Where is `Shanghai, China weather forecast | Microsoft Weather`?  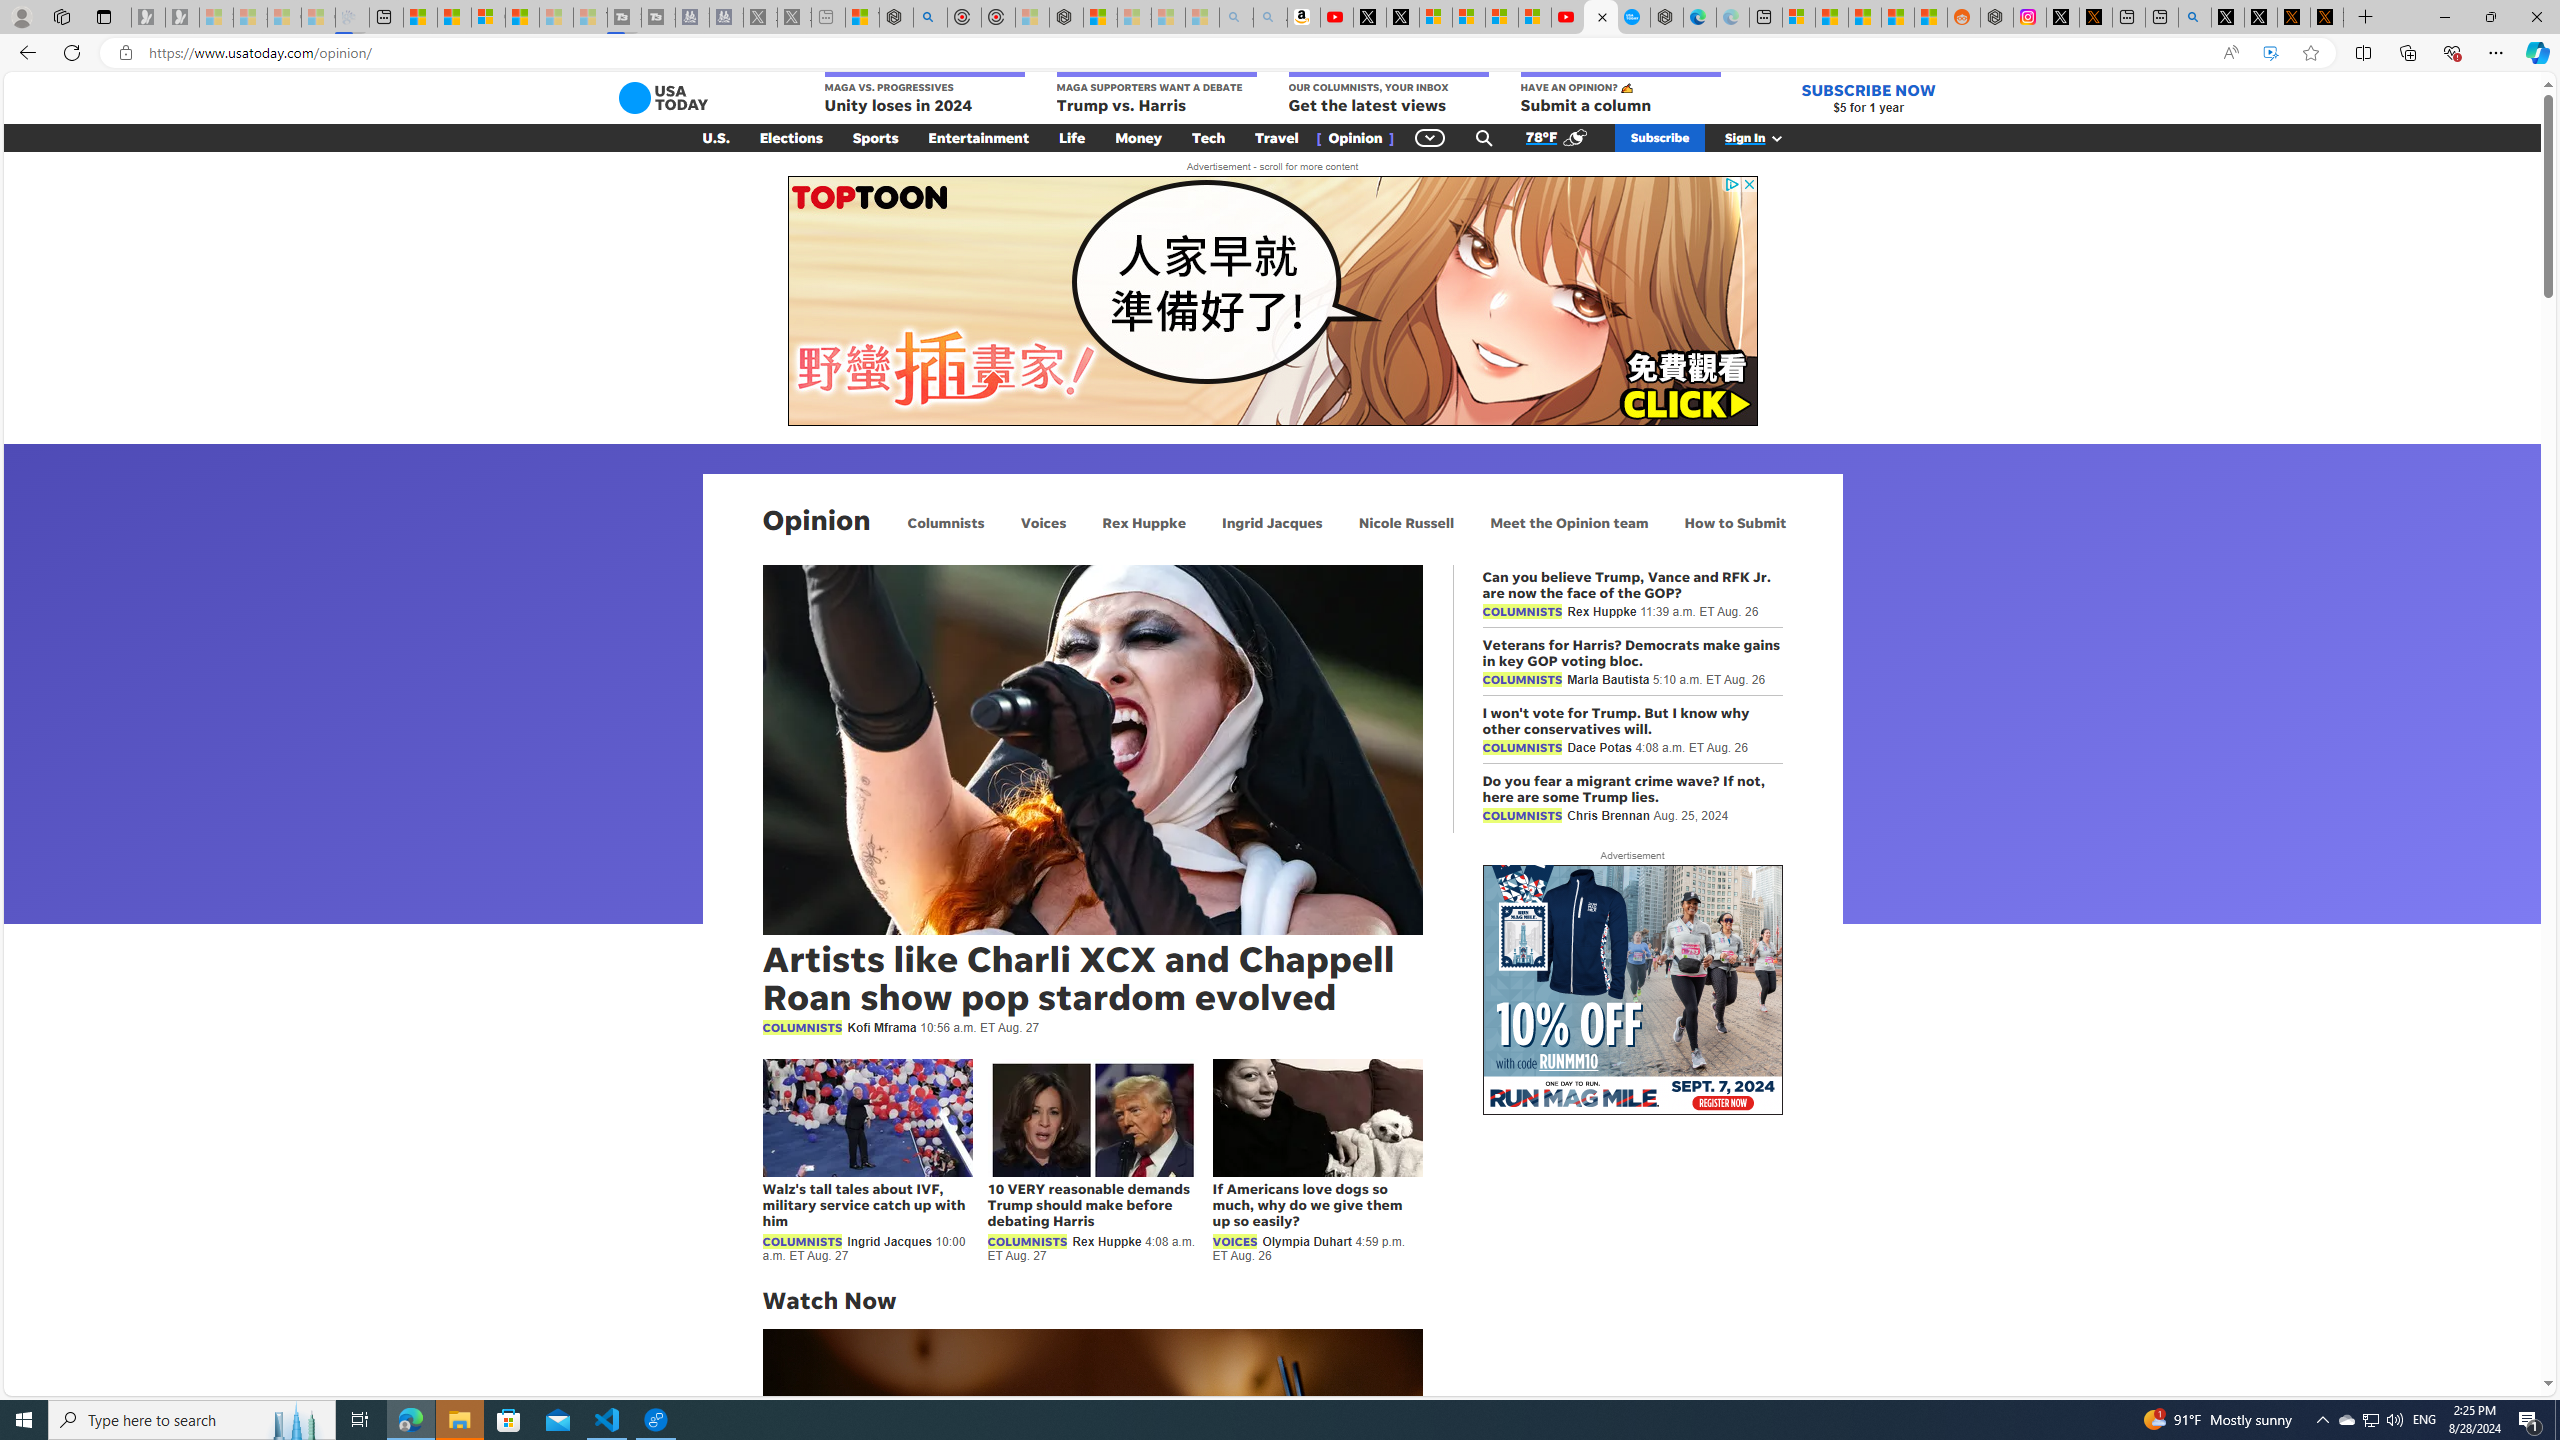 Shanghai, China weather forecast | Microsoft Weather is located at coordinates (1832, 17).